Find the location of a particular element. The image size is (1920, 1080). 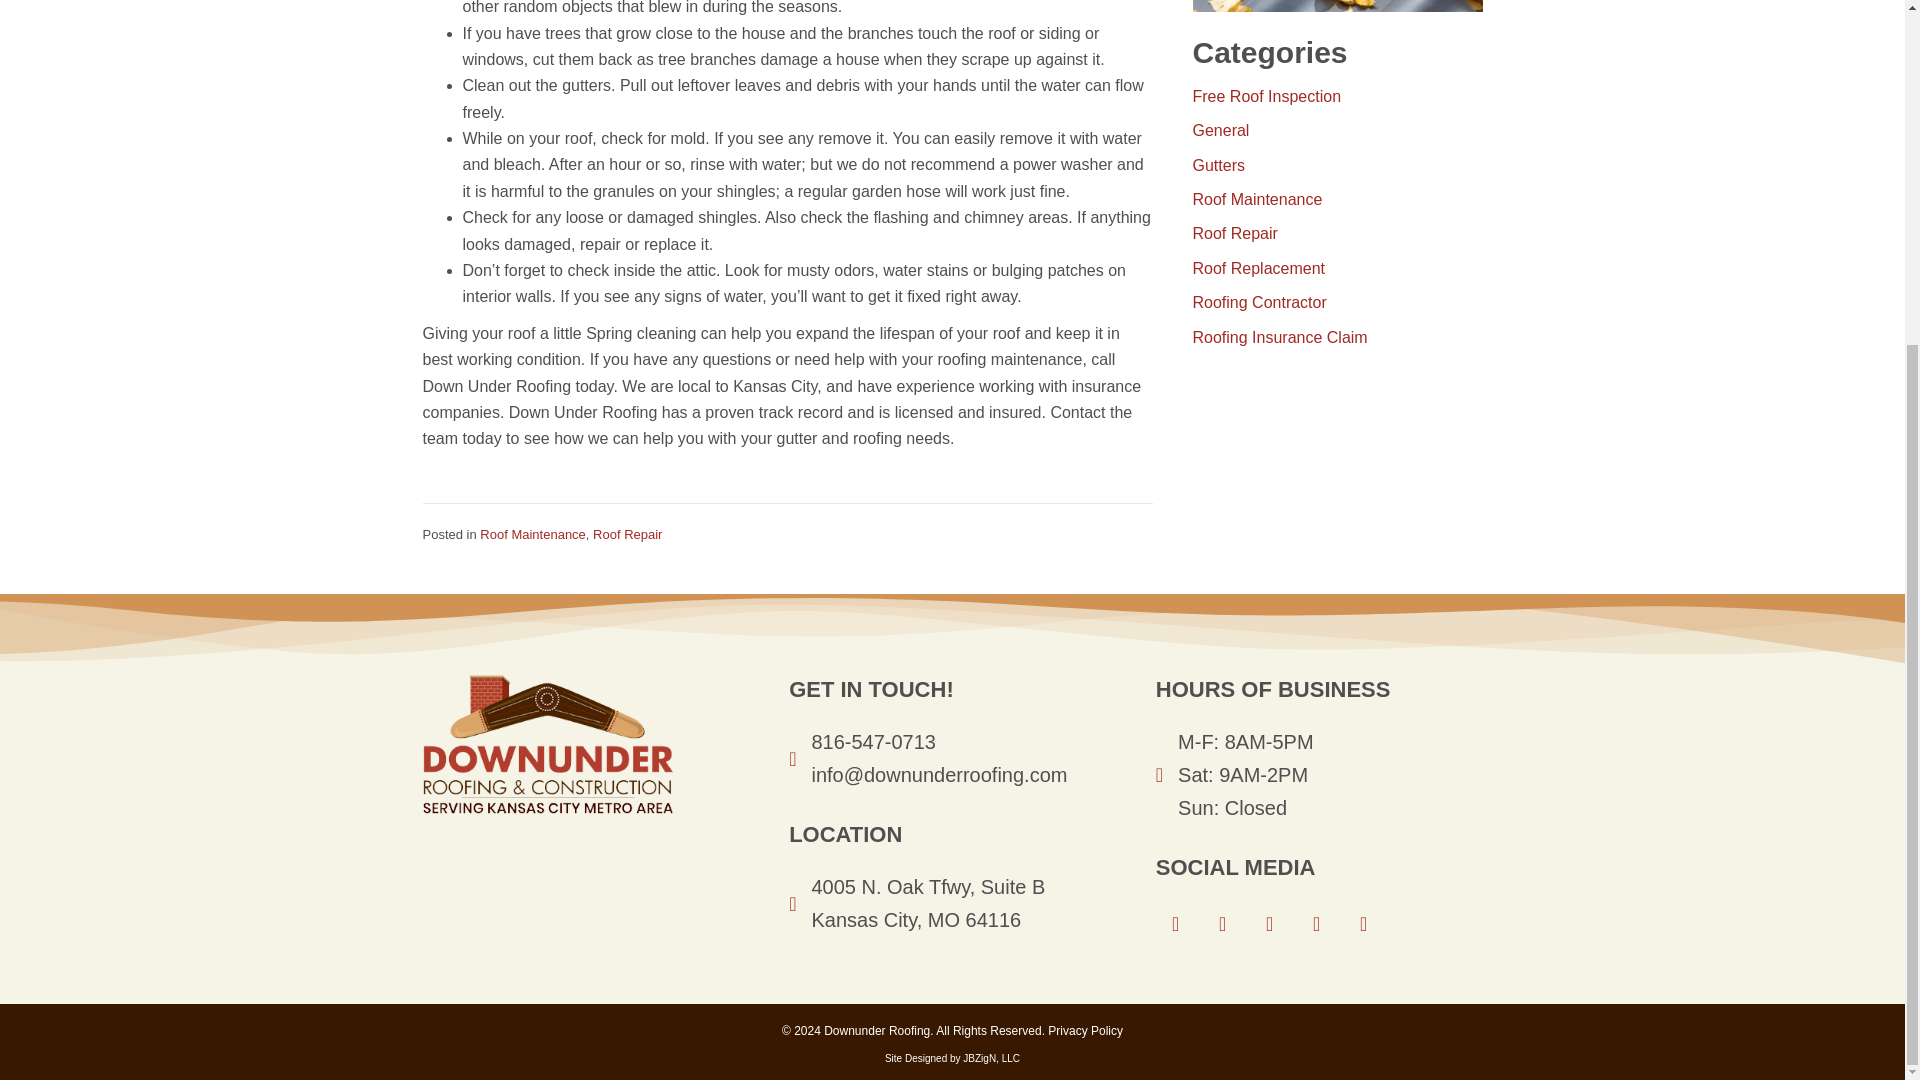

Houzz is located at coordinates (1316, 923).